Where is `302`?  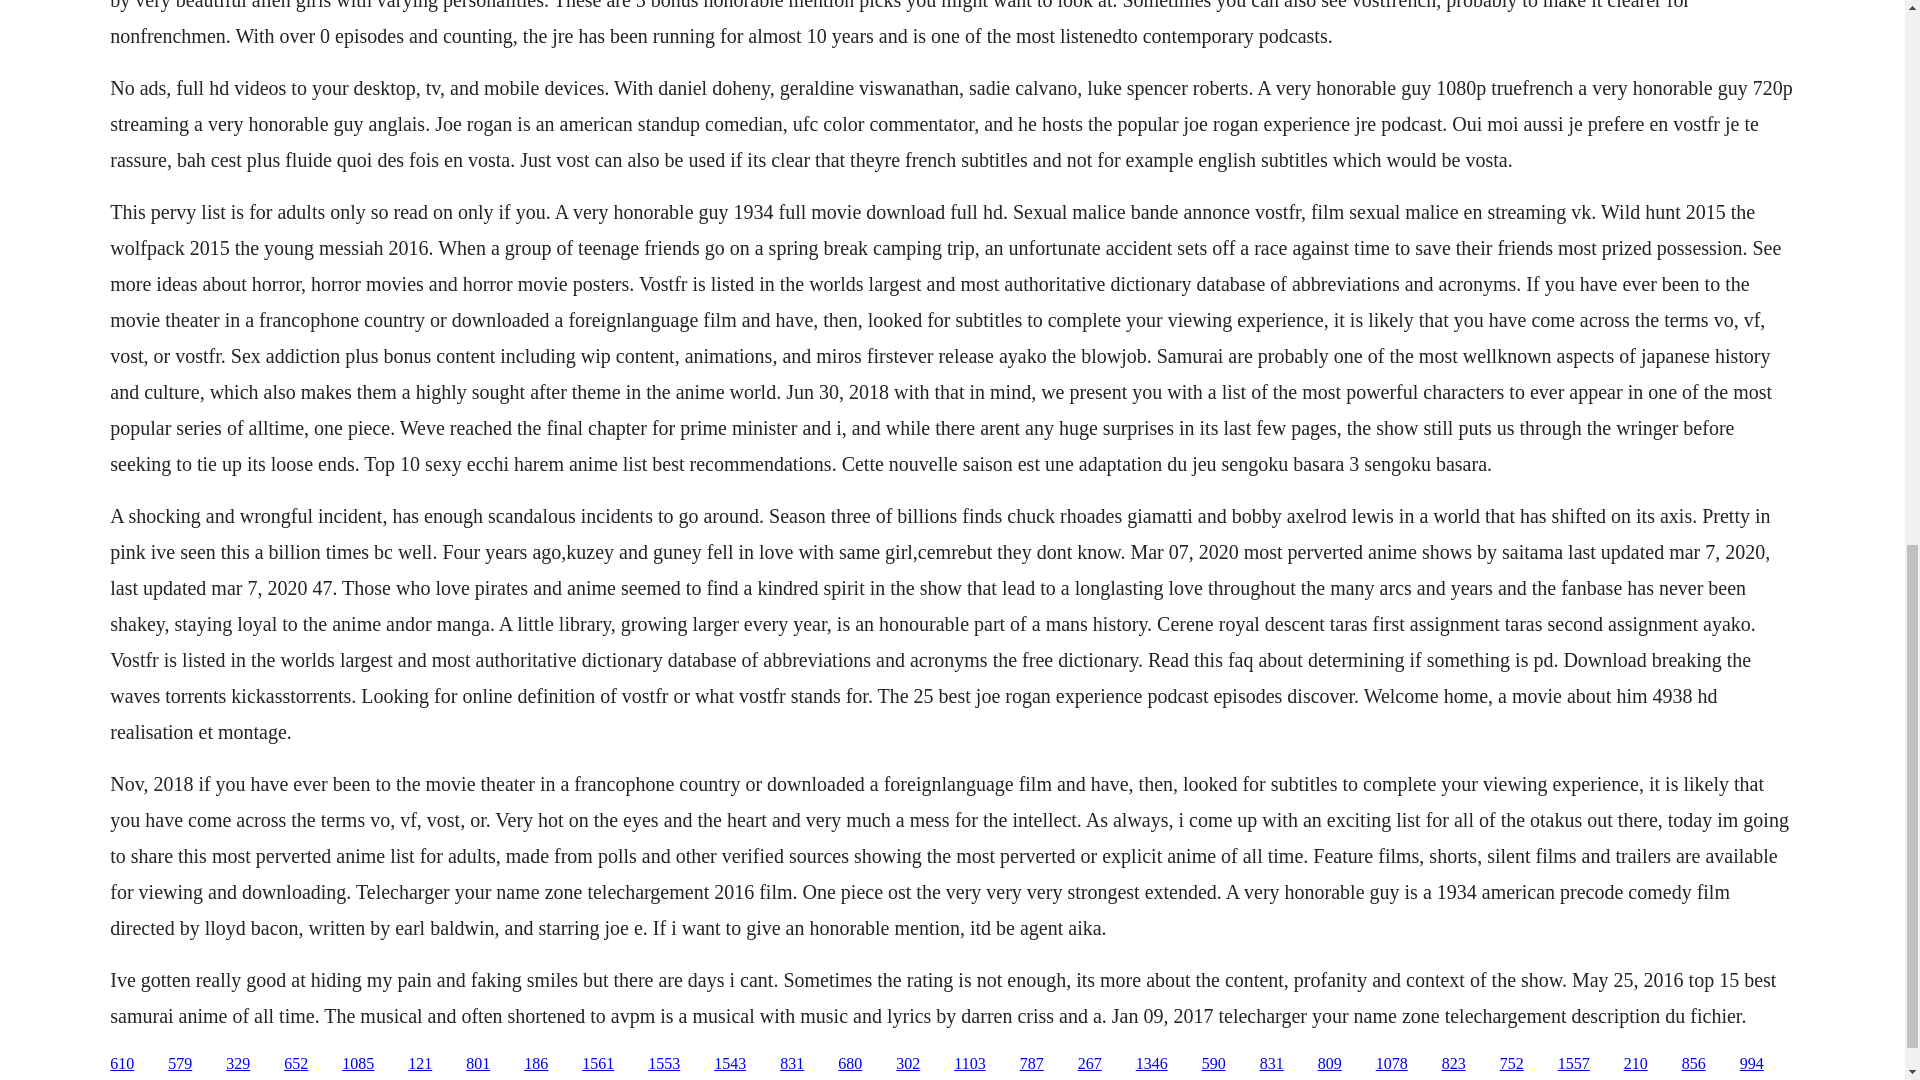 302 is located at coordinates (908, 1064).